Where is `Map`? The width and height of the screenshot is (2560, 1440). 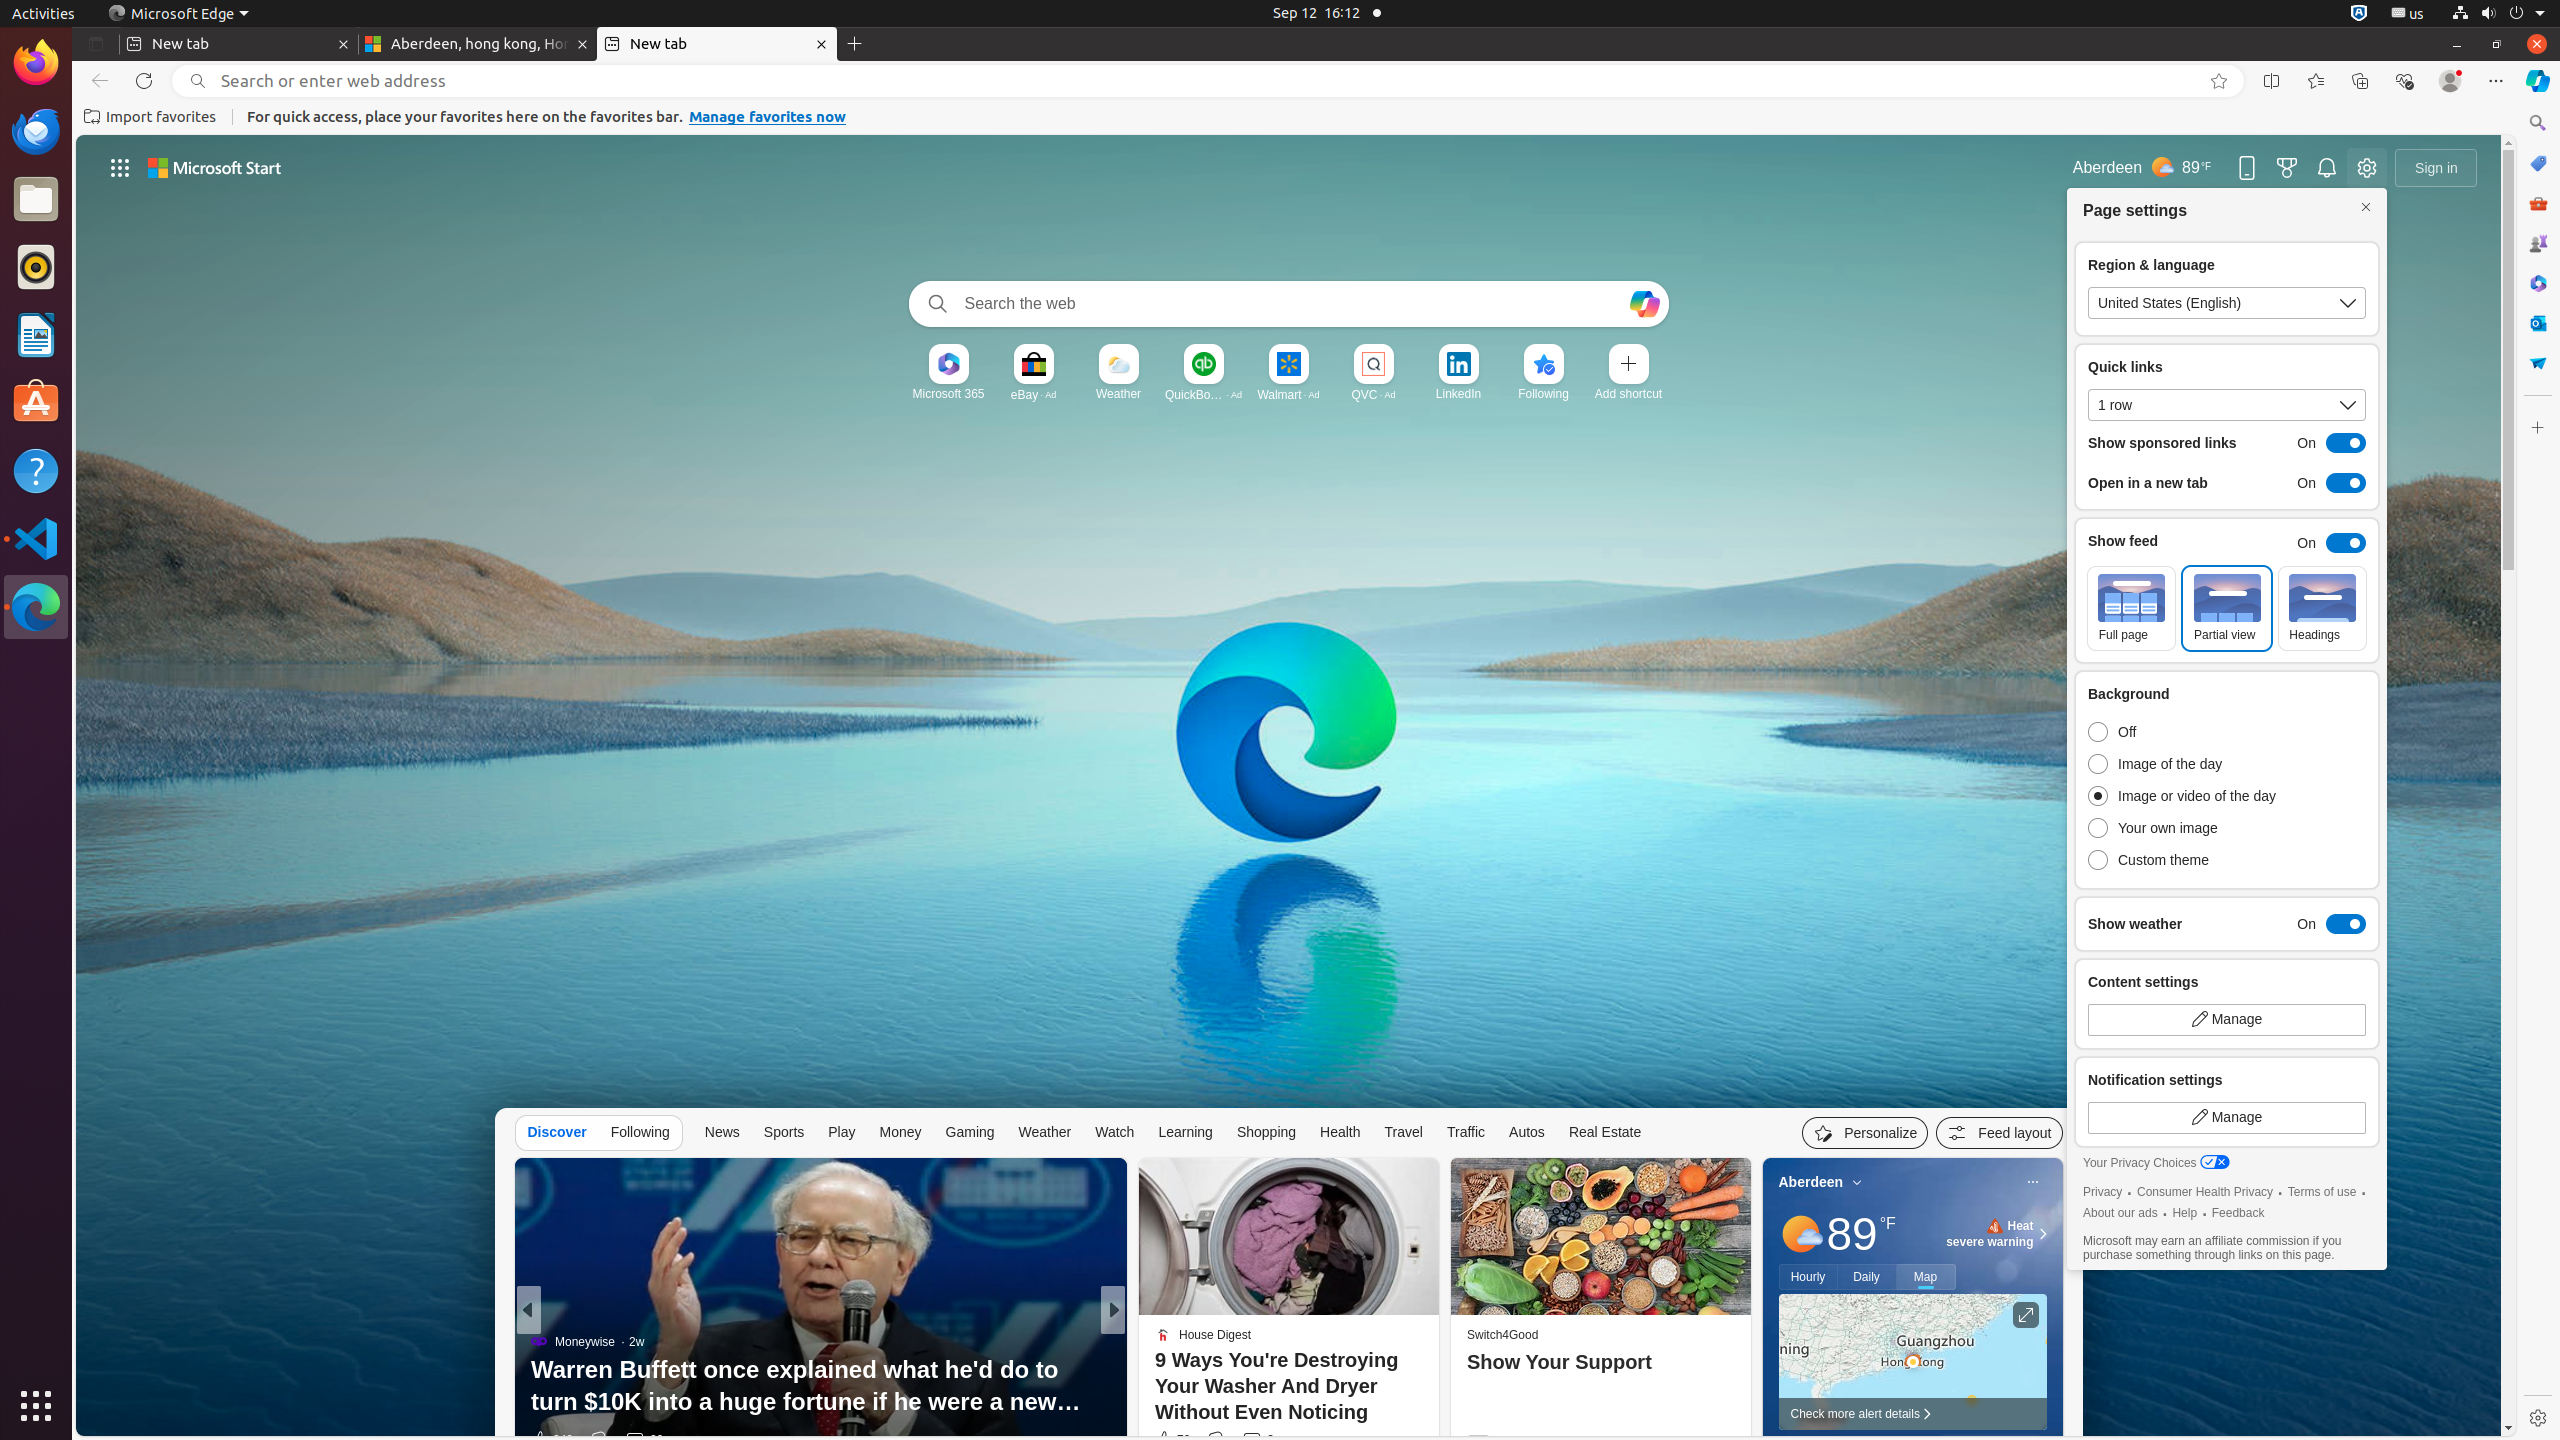
Map is located at coordinates (1926, 1277).